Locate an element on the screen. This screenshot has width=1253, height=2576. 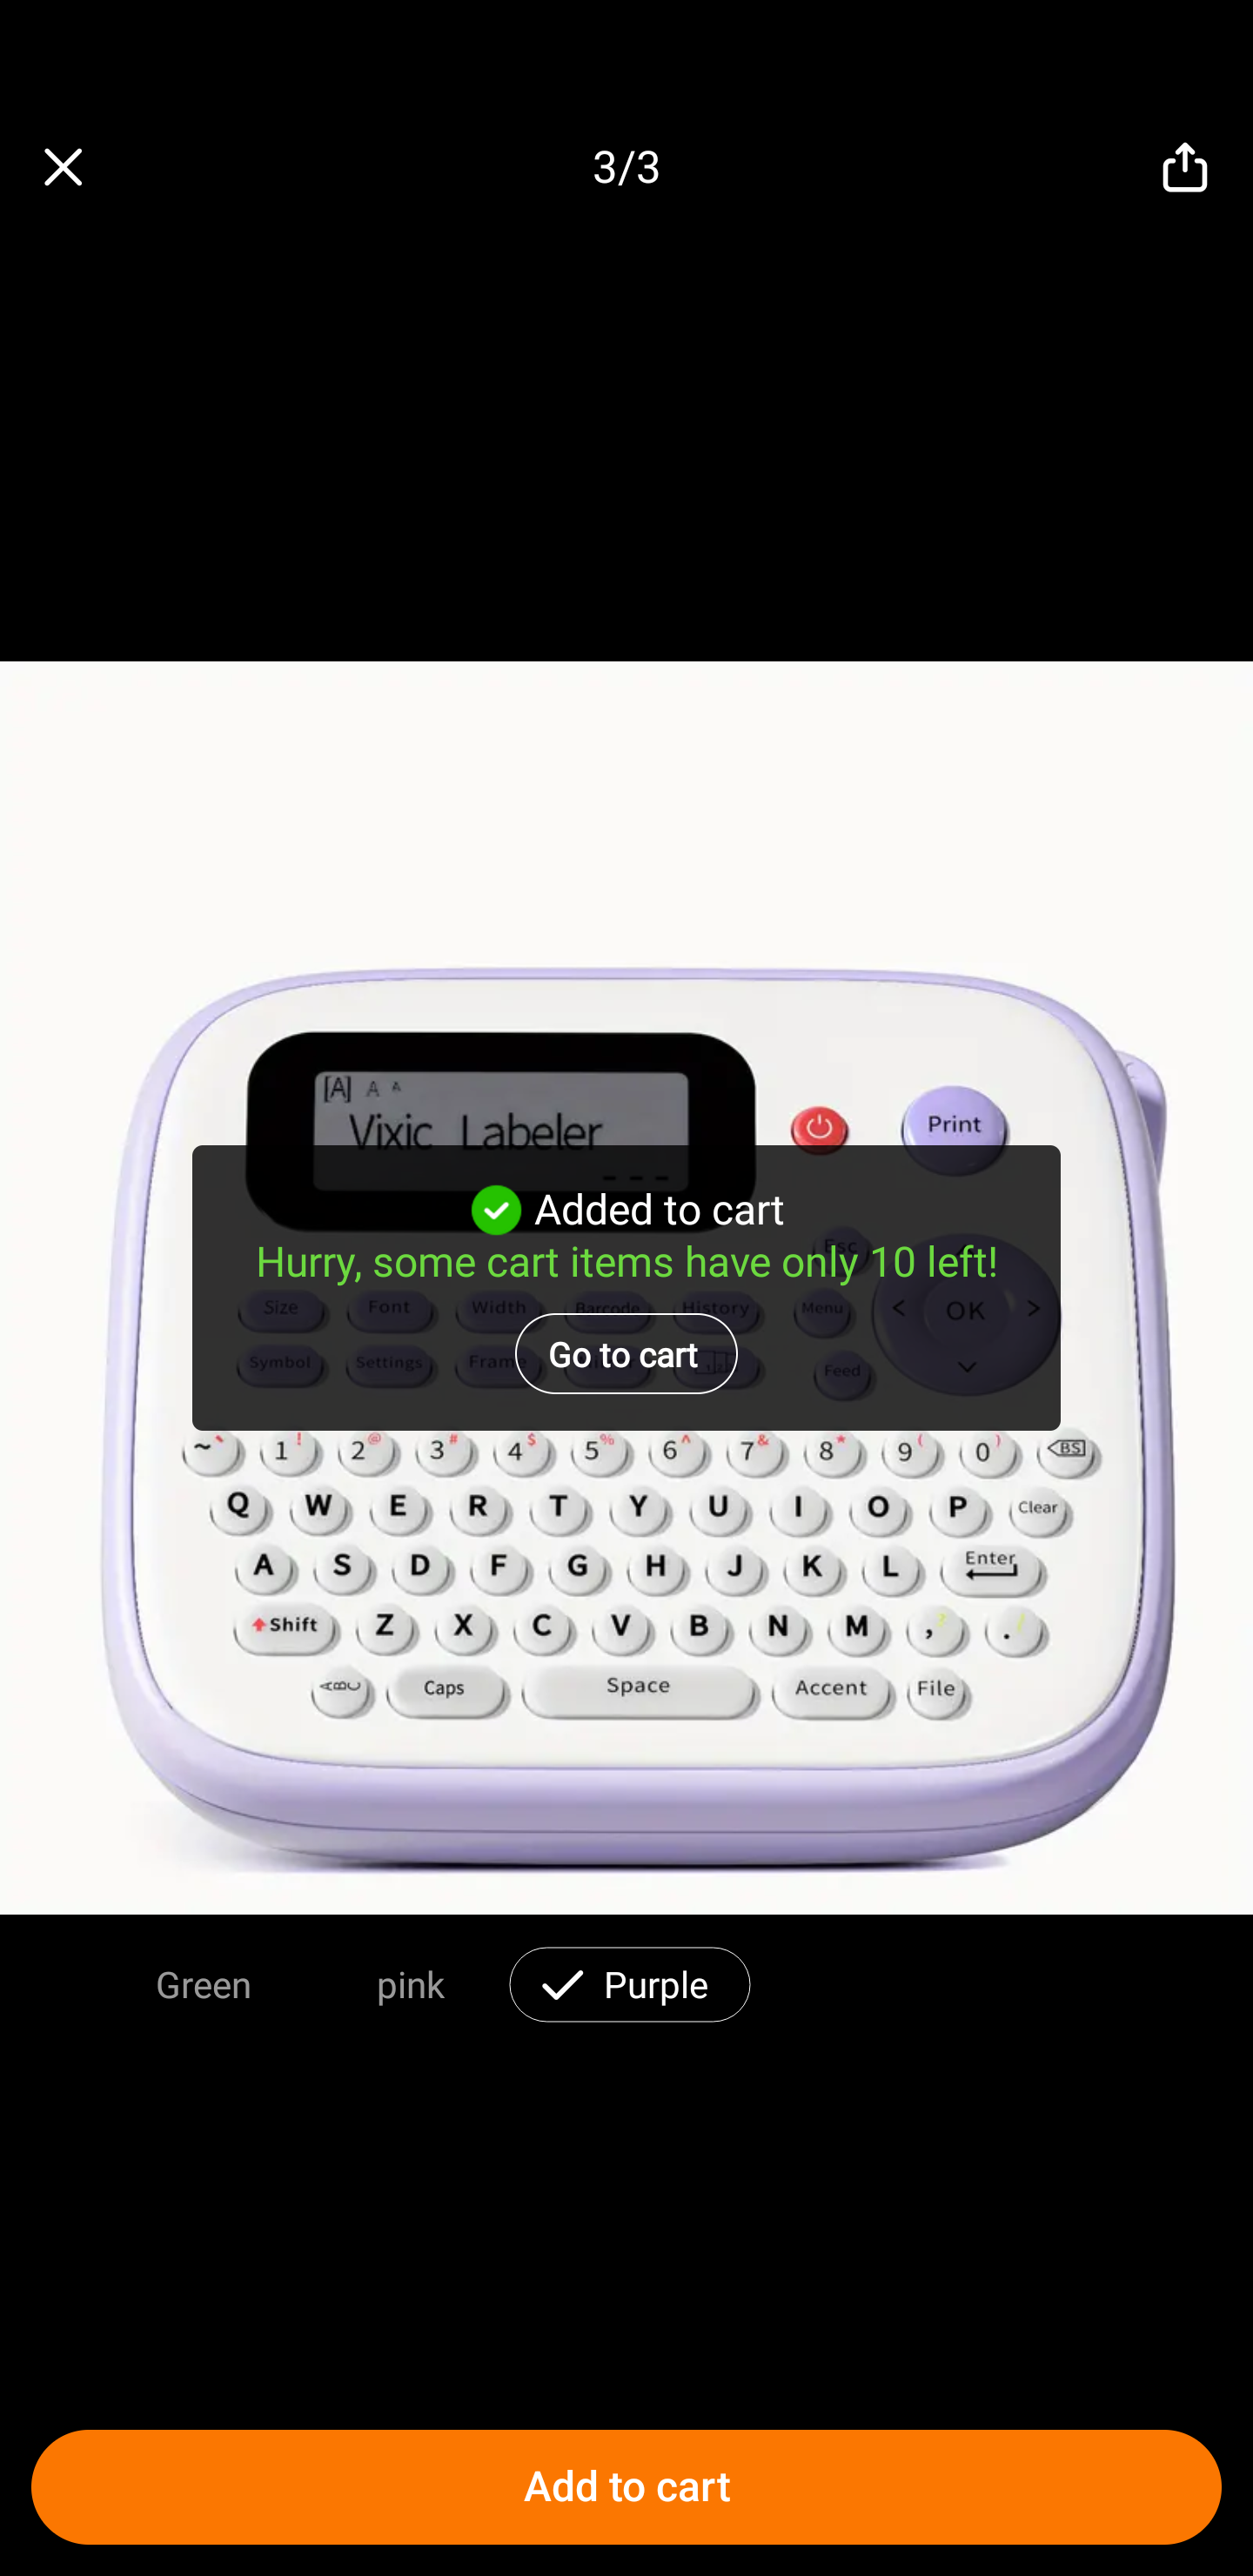
Add to cart is located at coordinates (626, 2487).